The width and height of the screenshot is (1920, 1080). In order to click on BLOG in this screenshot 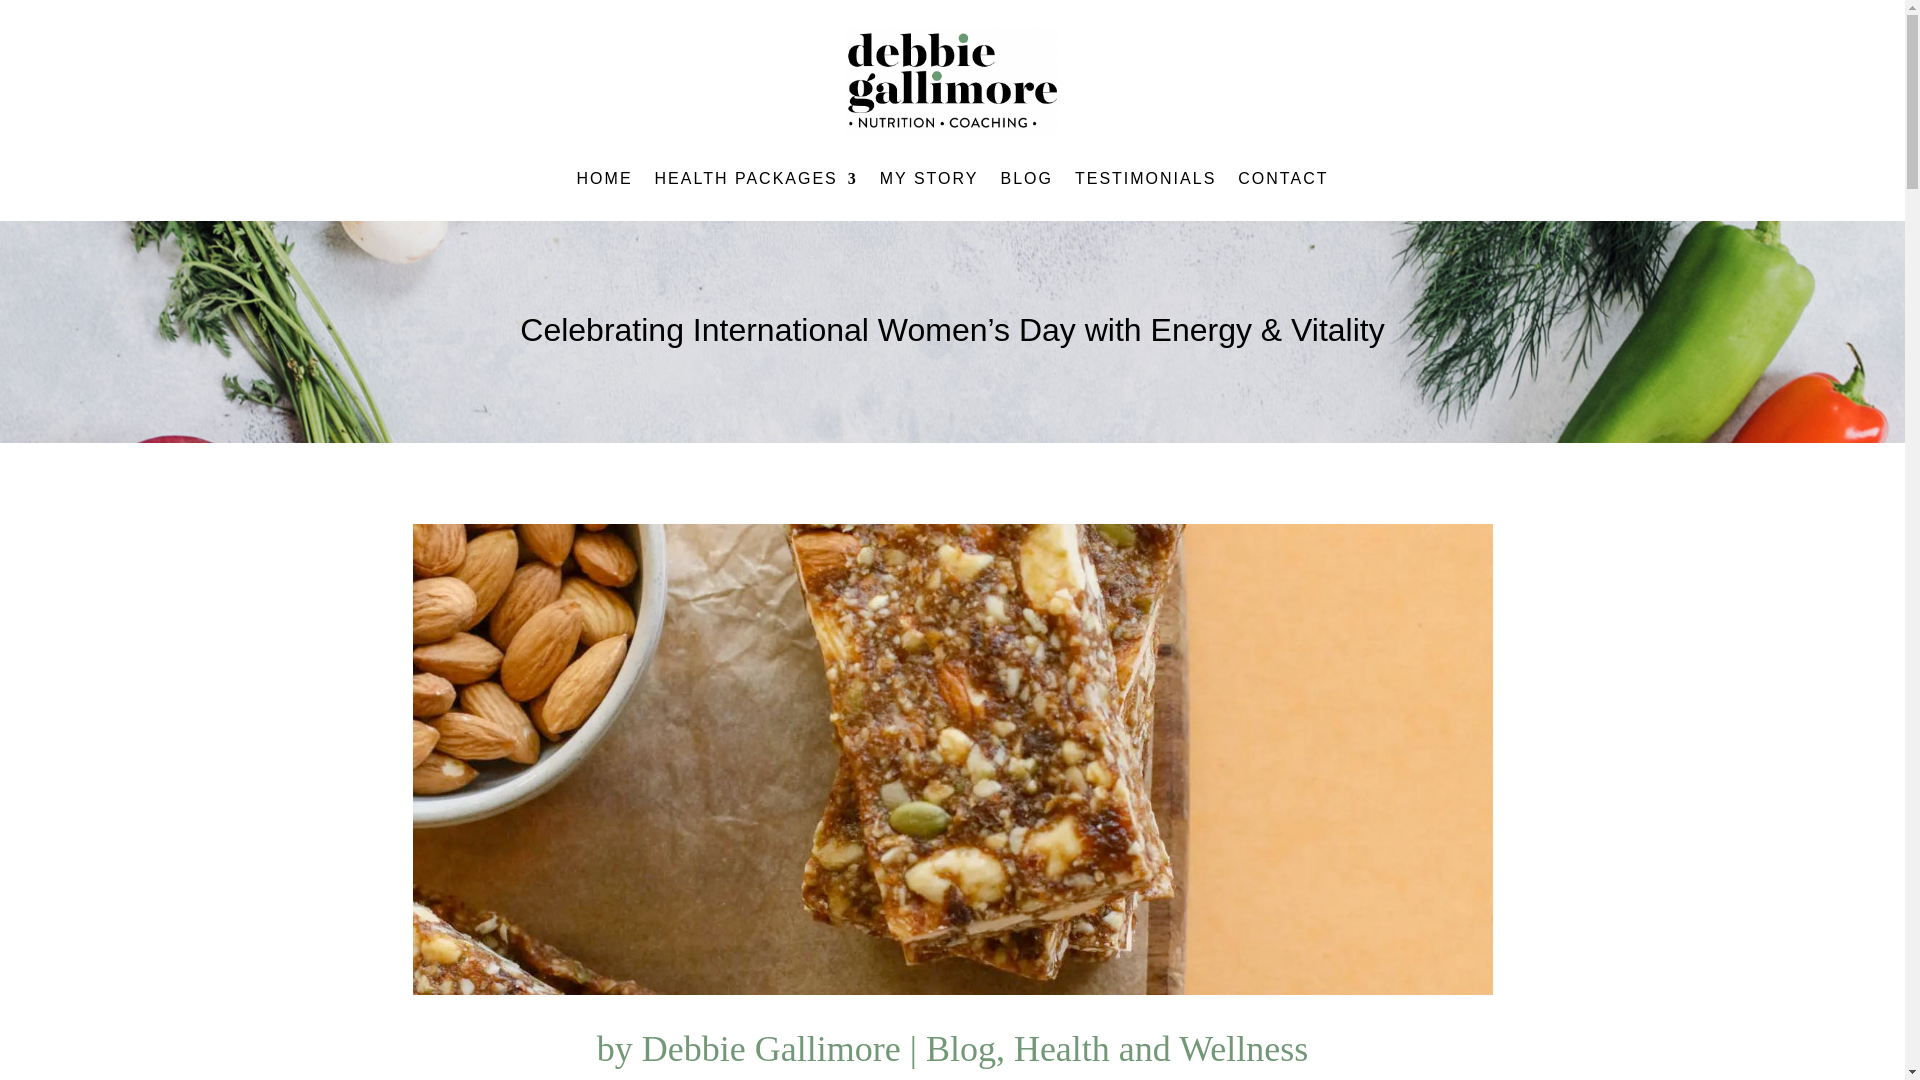, I will do `click(1026, 182)`.